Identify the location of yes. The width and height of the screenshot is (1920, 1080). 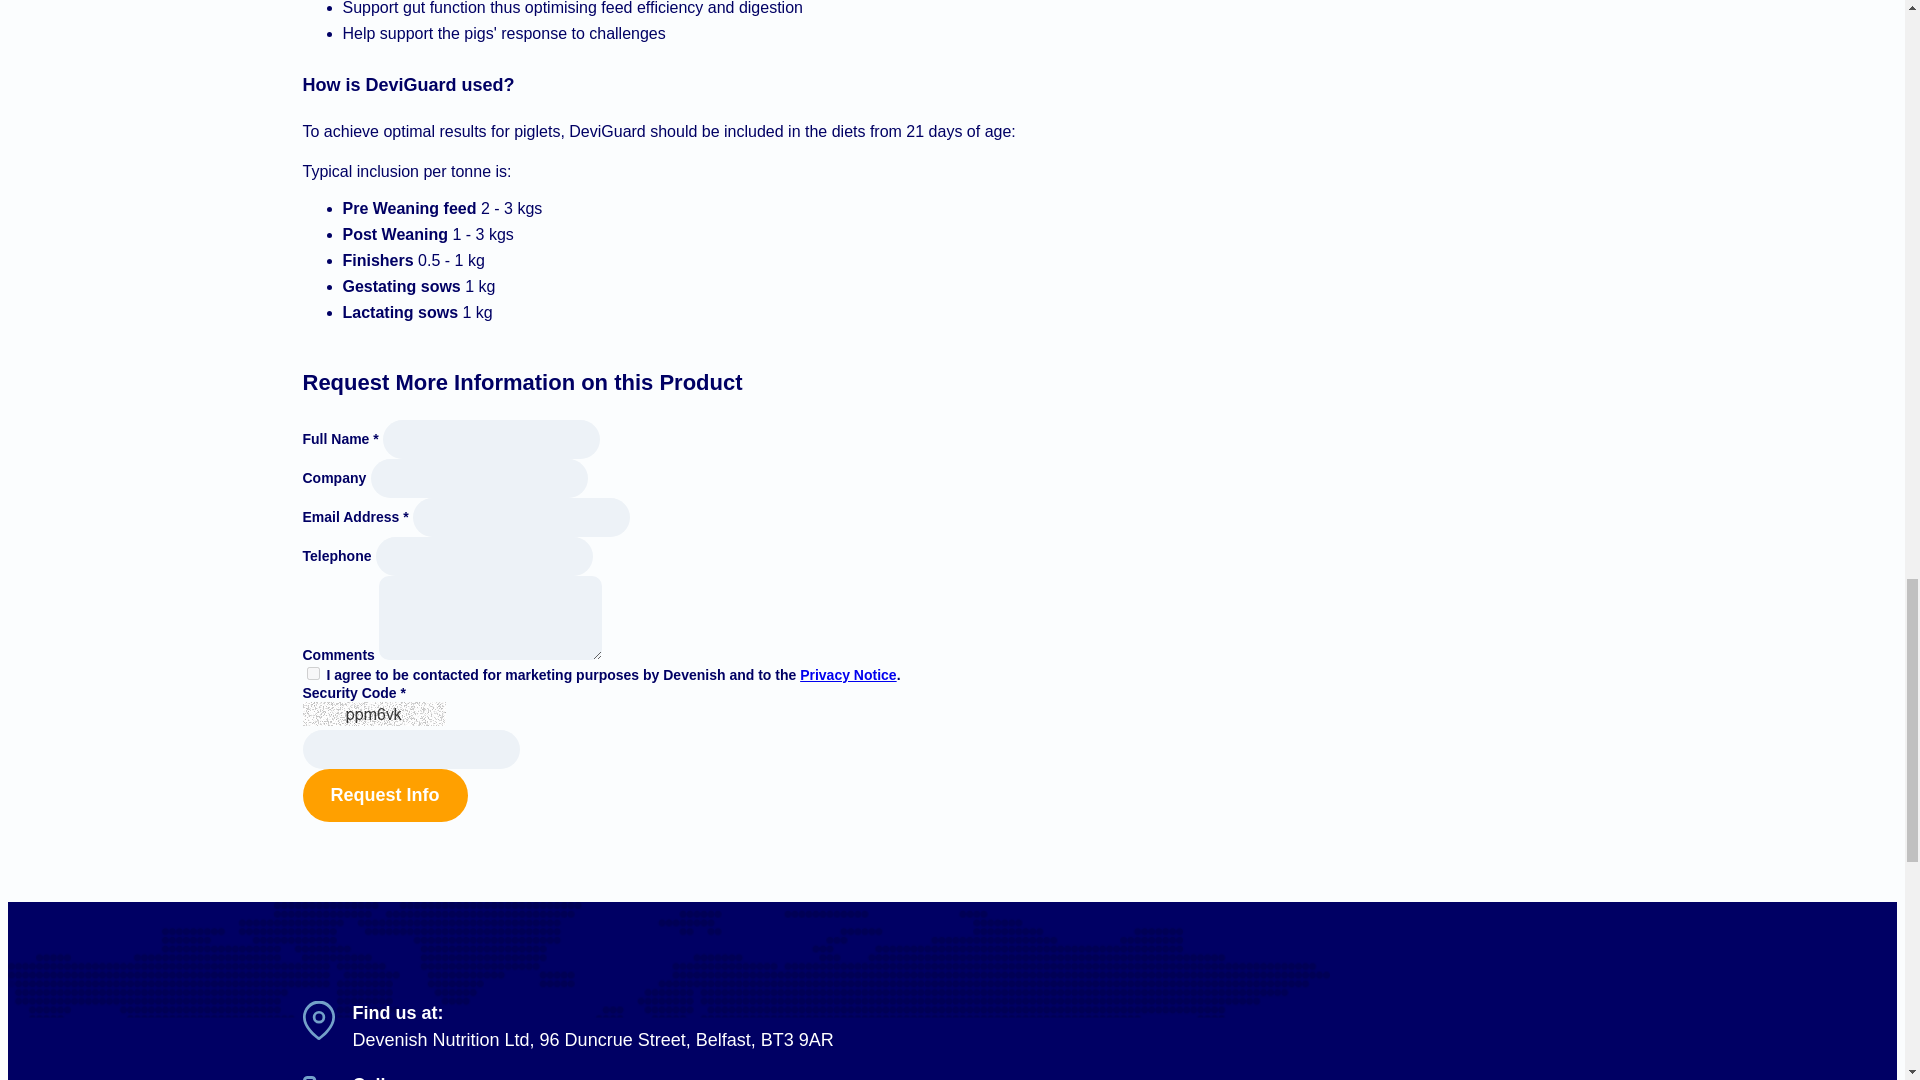
(312, 674).